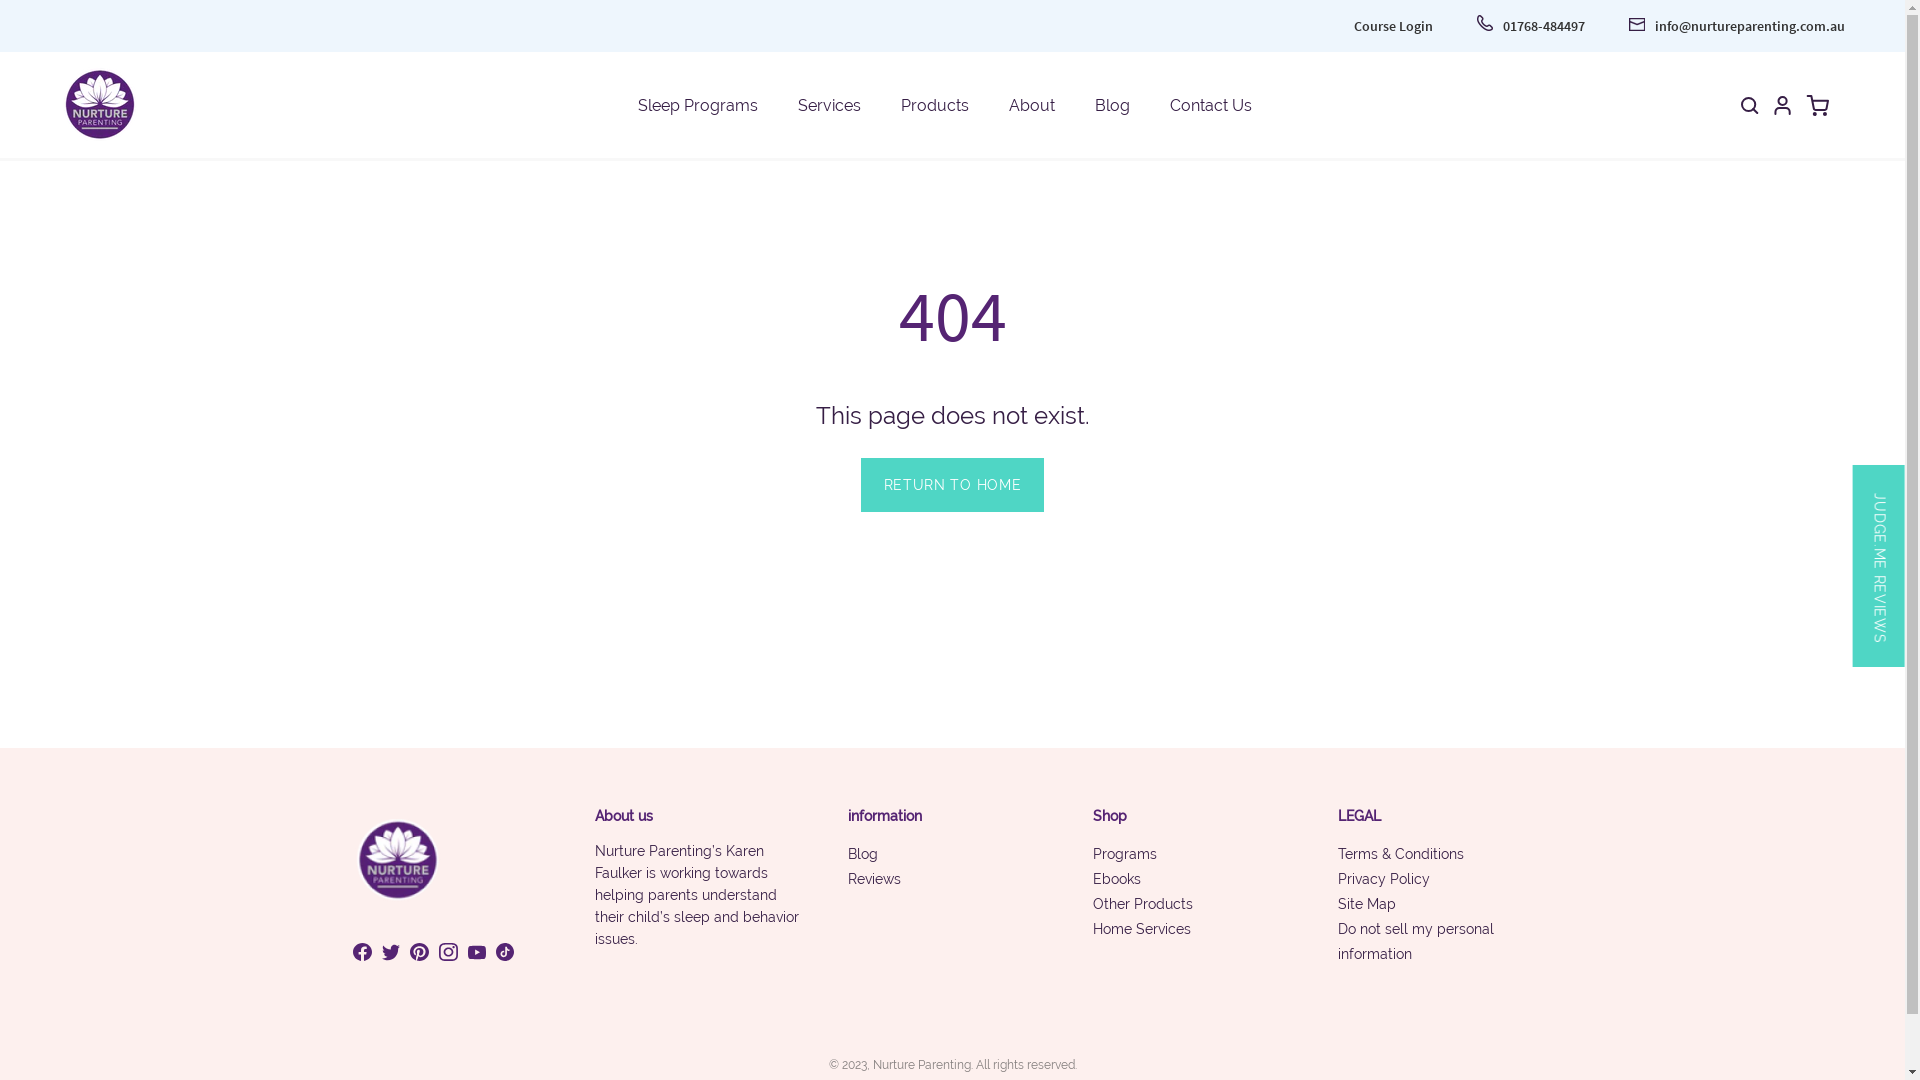 This screenshot has height=1080, width=1920. Describe the element at coordinates (477, 952) in the screenshot. I see `View Nurture Parenting Shop on Youtube` at that location.